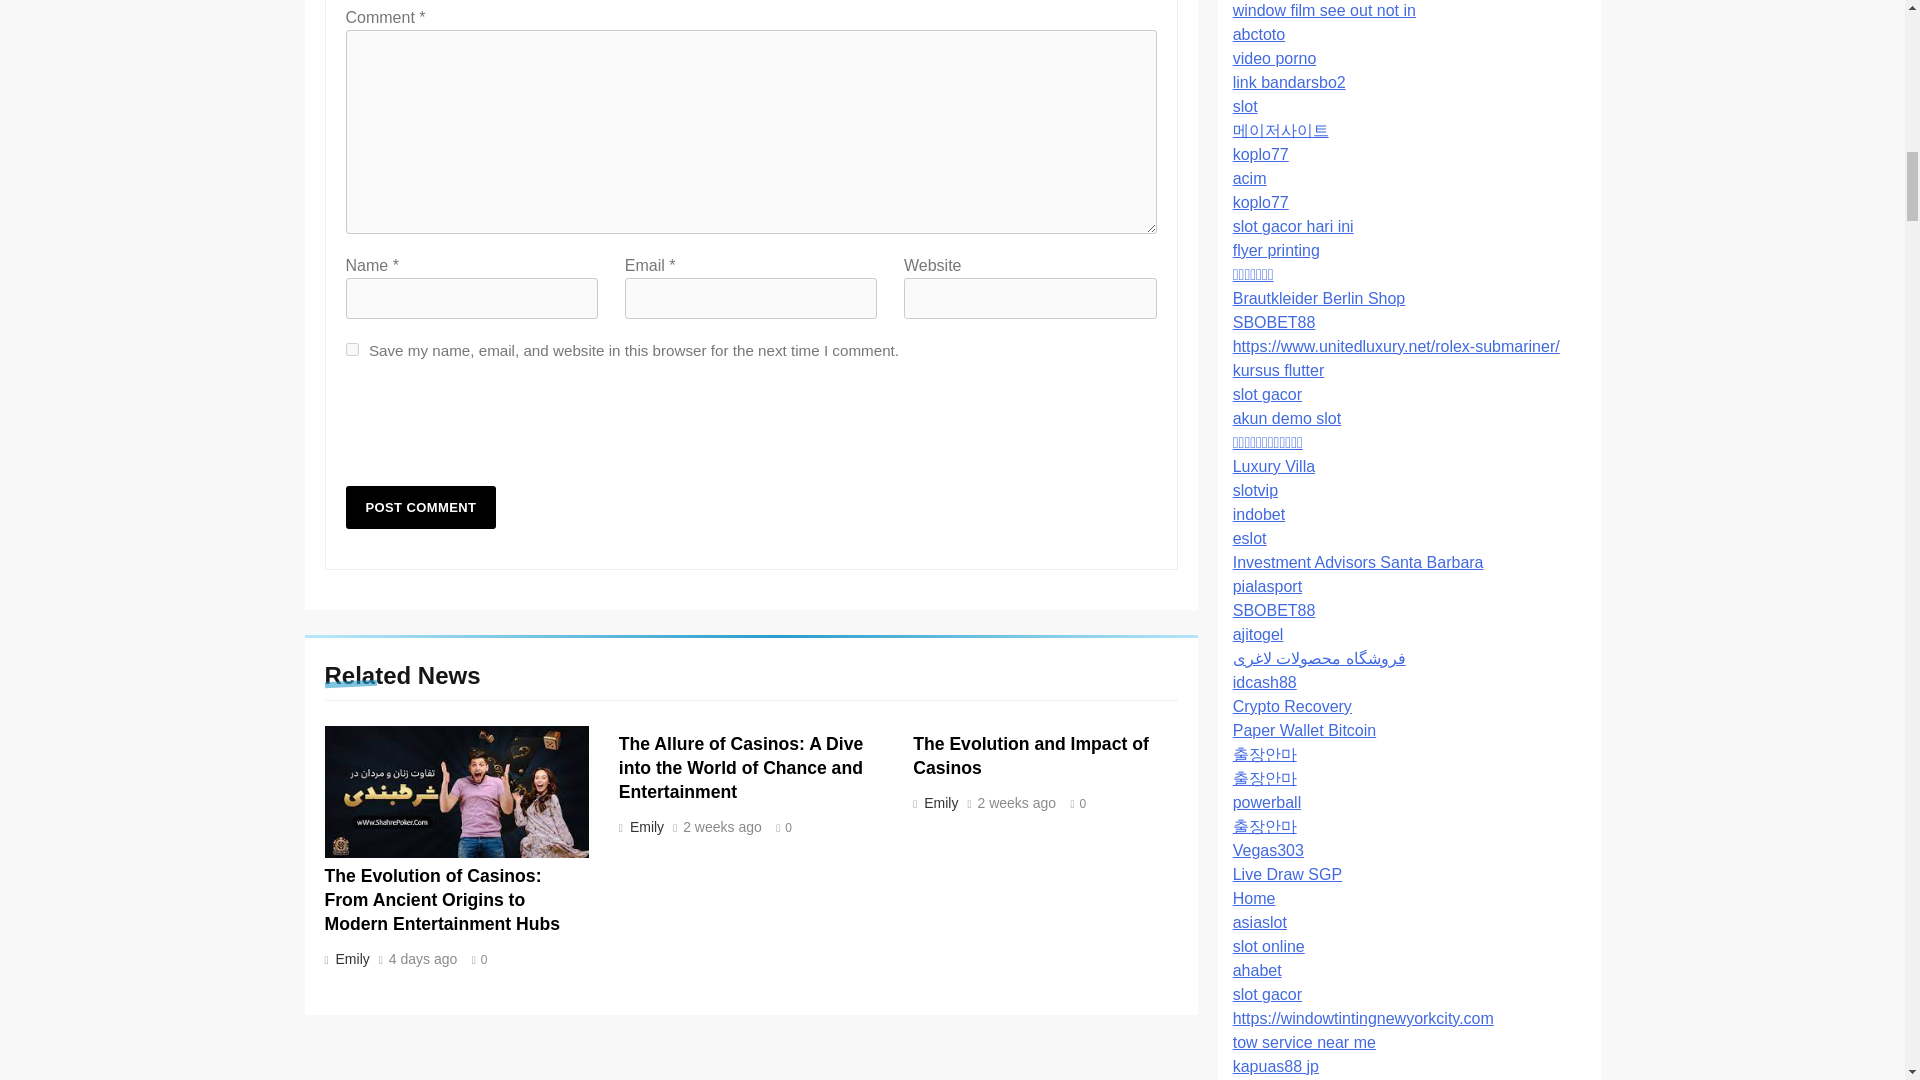 The height and width of the screenshot is (1080, 1920). What do you see at coordinates (1030, 756) in the screenshot?
I see `The Evolution and Impact of Casinos` at bounding box center [1030, 756].